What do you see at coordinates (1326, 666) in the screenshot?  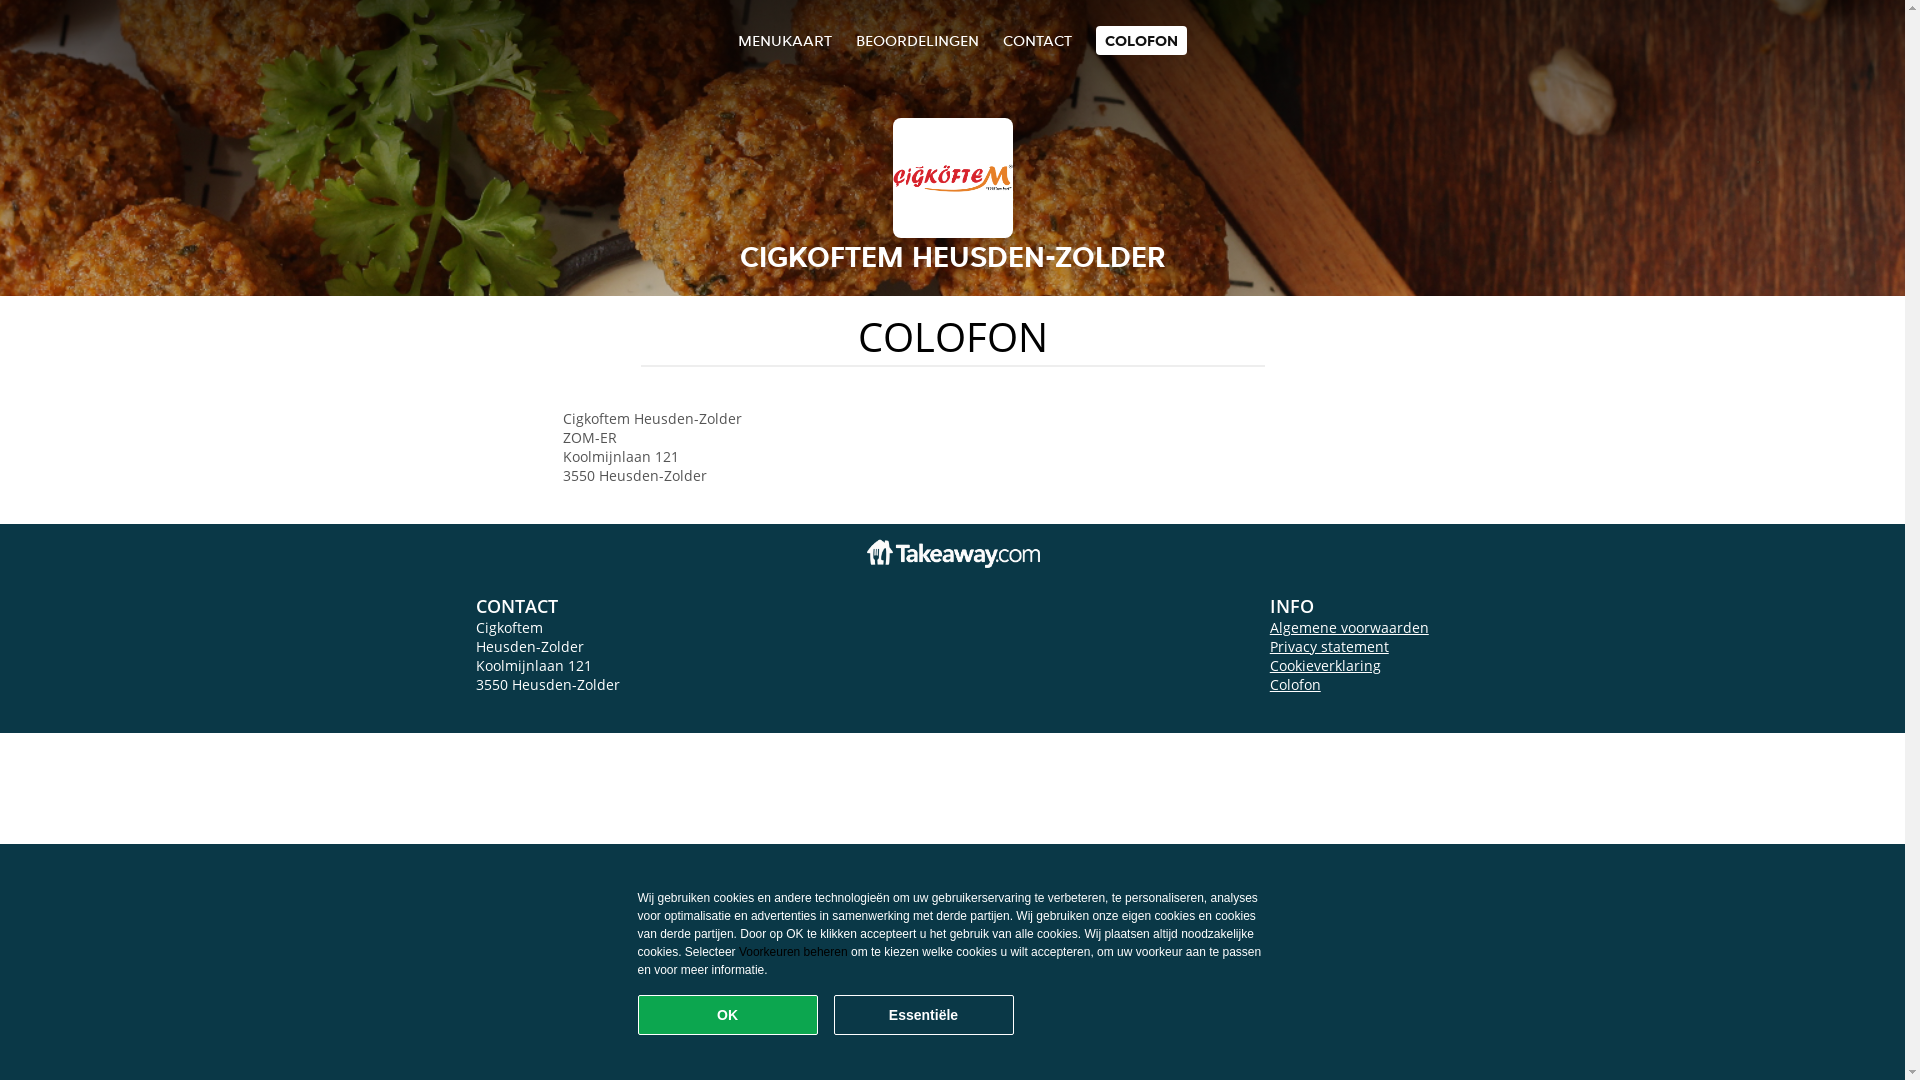 I see `Cookieverklaring` at bounding box center [1326, 666].